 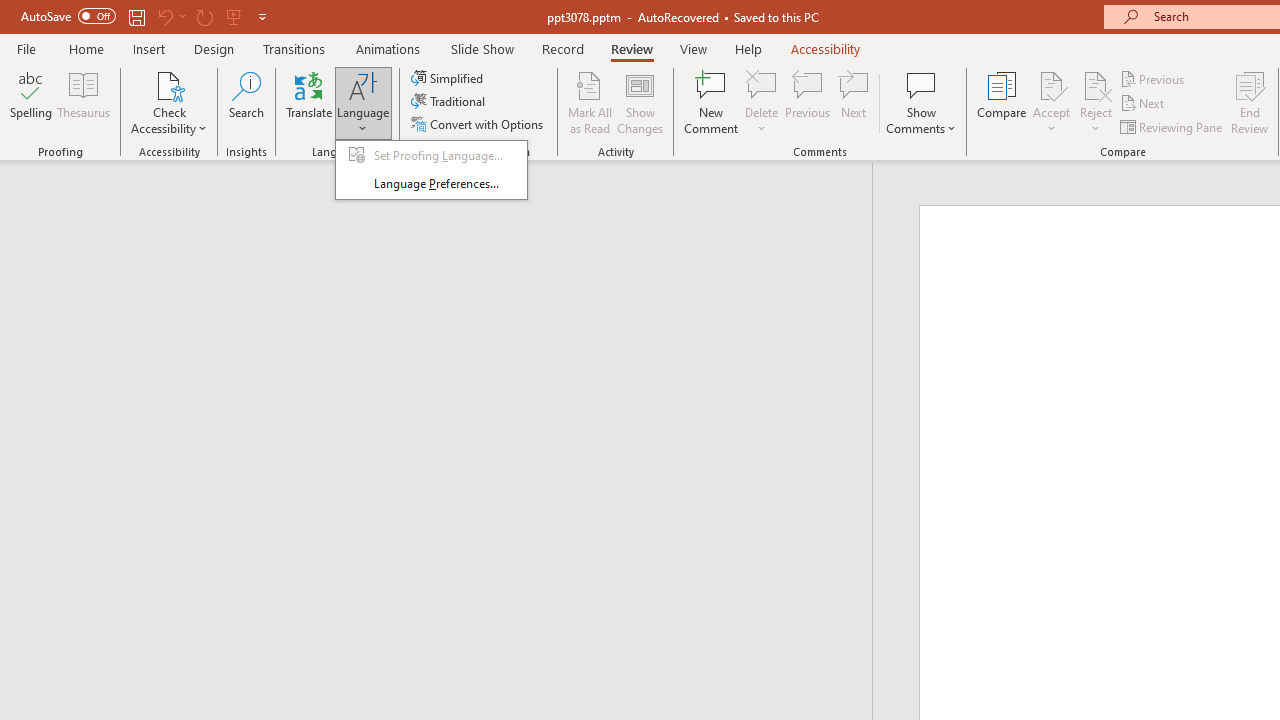 I want to click on Show Comments, so click(x=921, y=102).